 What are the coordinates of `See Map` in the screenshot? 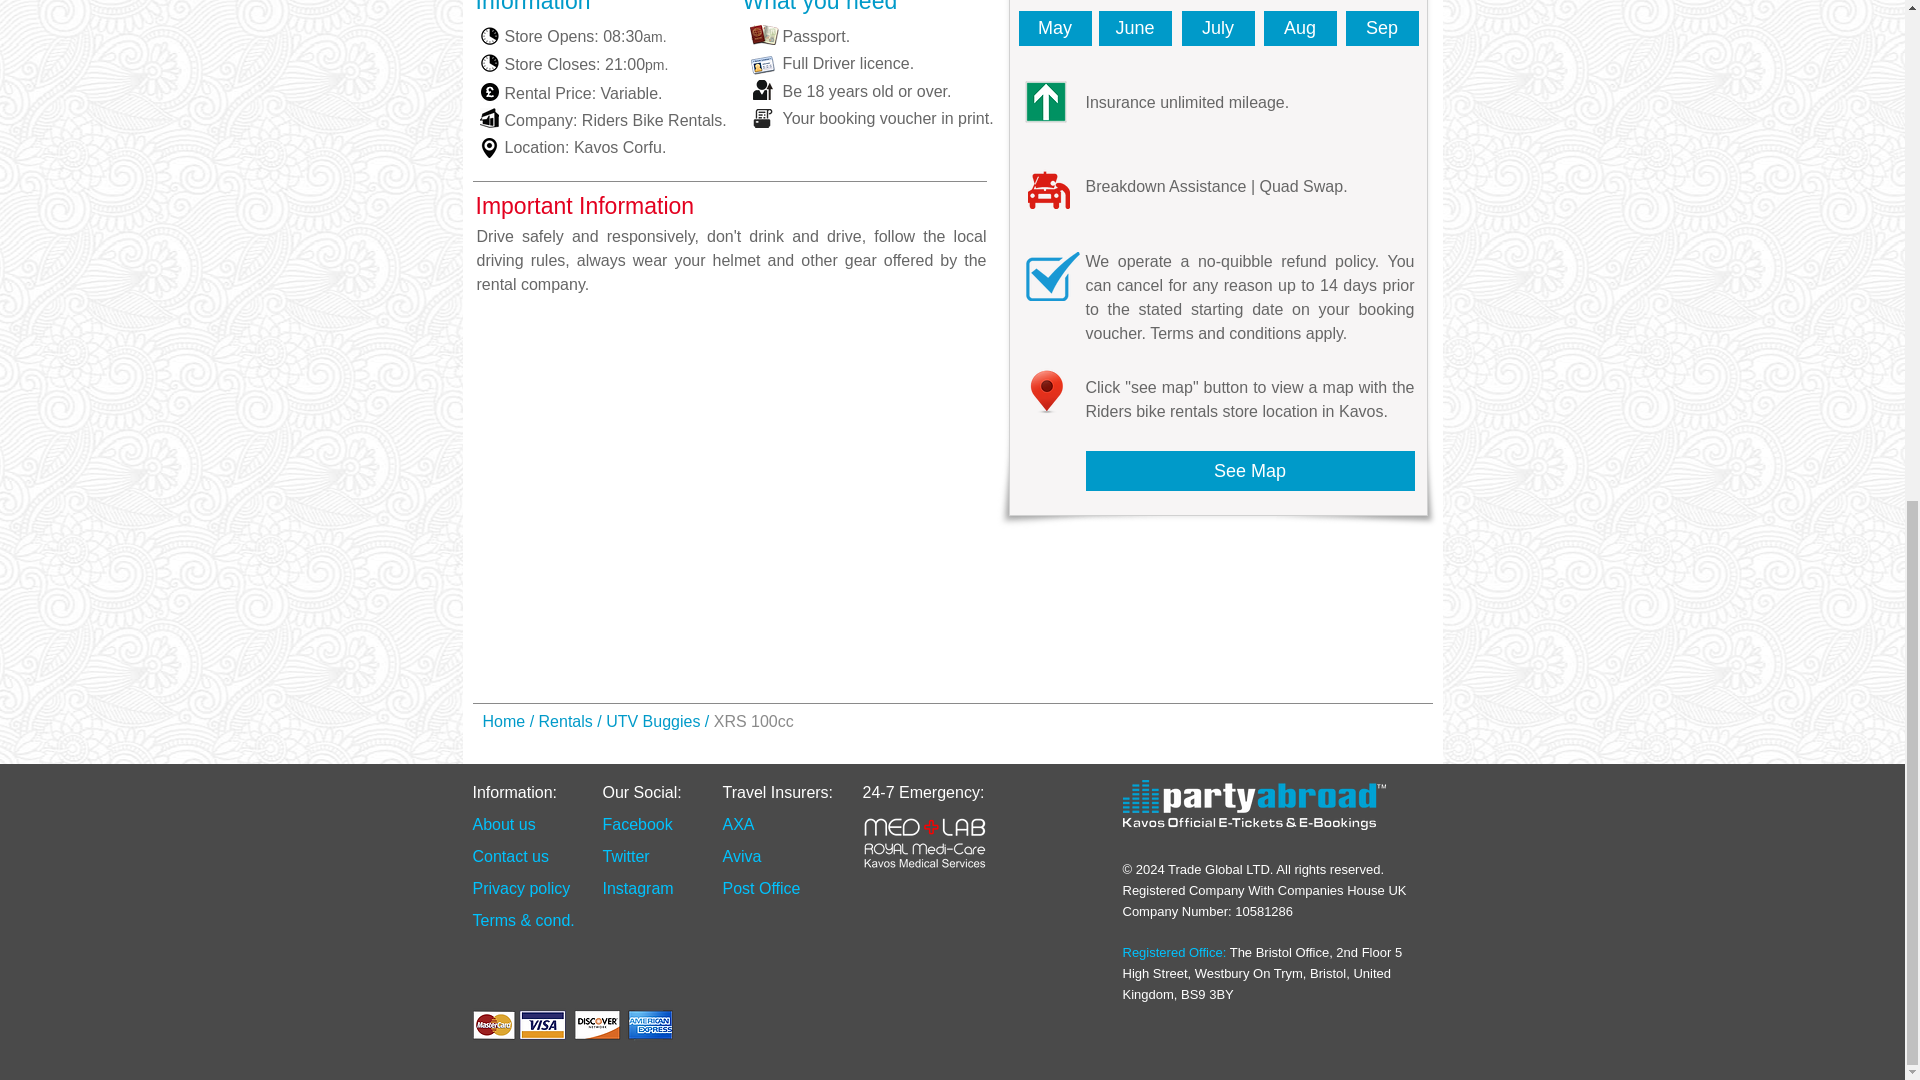 It's located at (1250, 471).